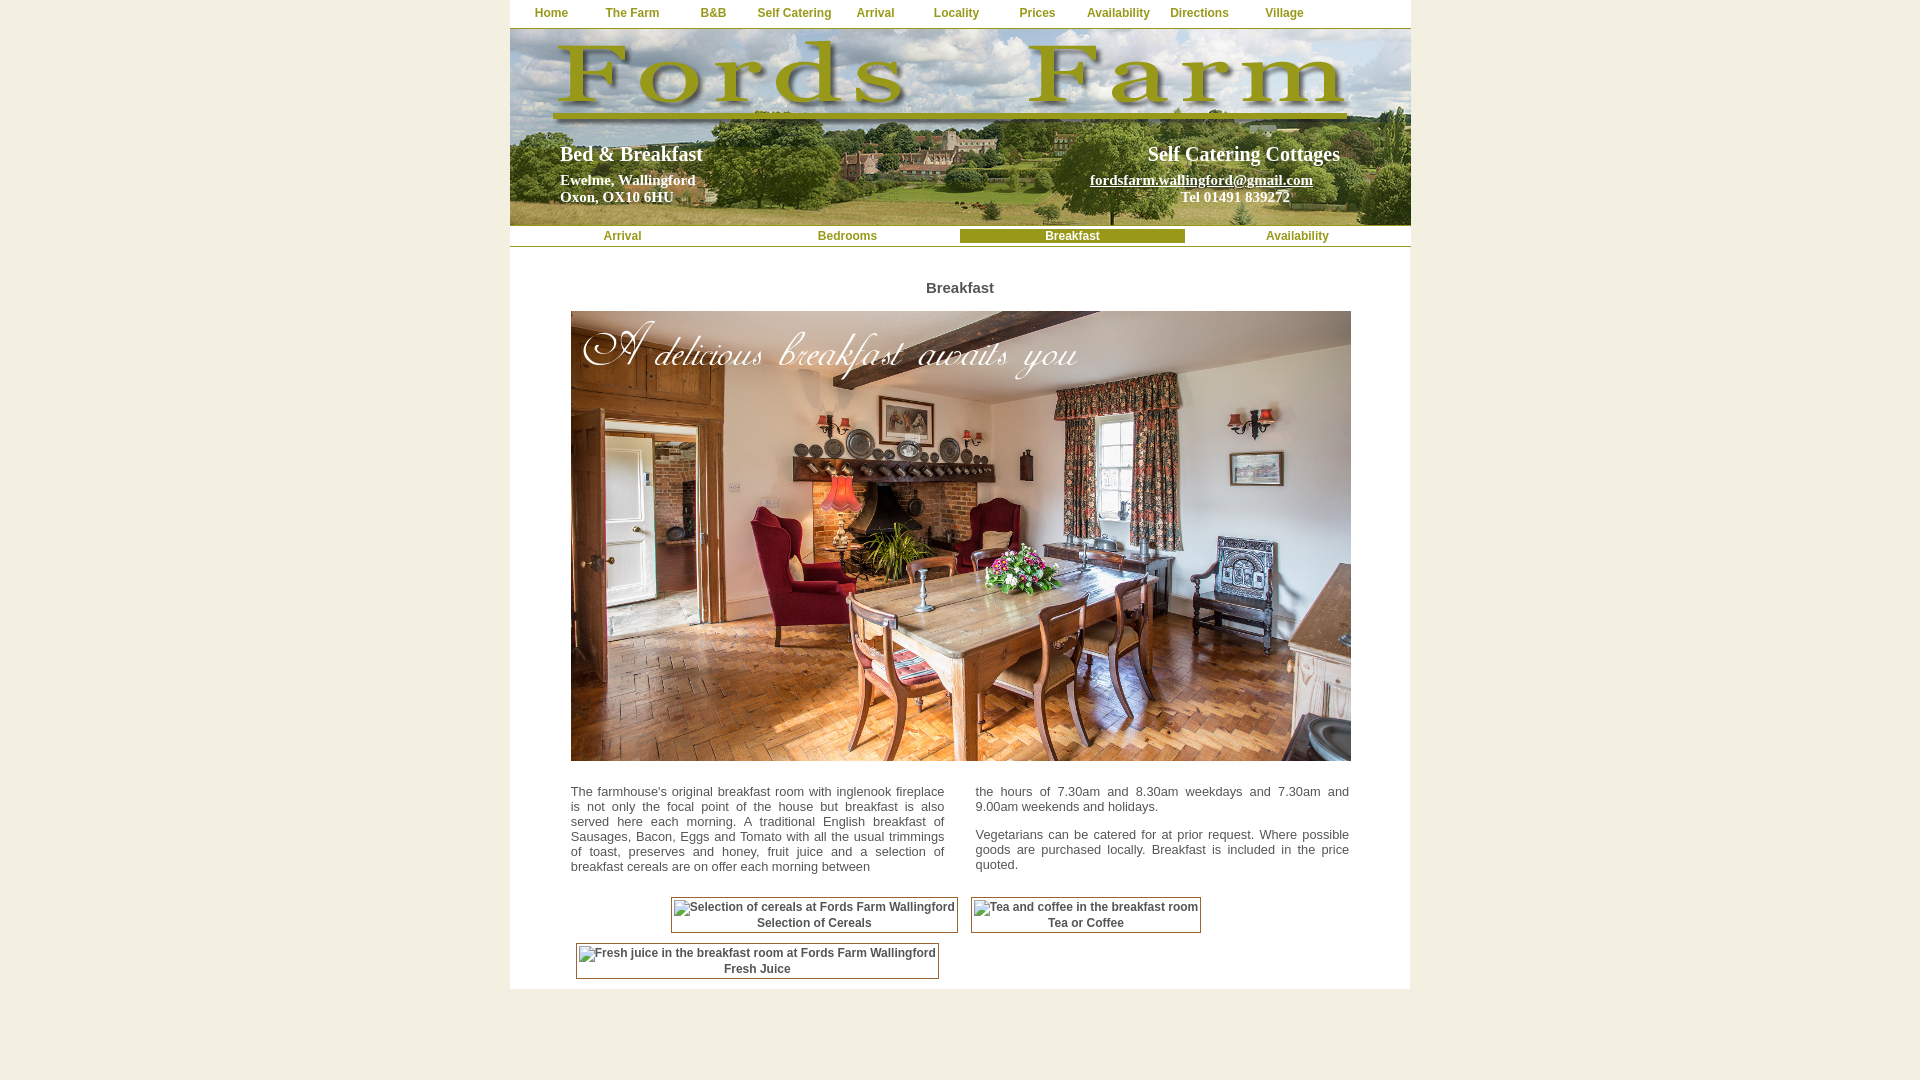  What do you see at coordinates (550, 13) in the screenshot?
I see `Home` at bounding box center [550, 13].